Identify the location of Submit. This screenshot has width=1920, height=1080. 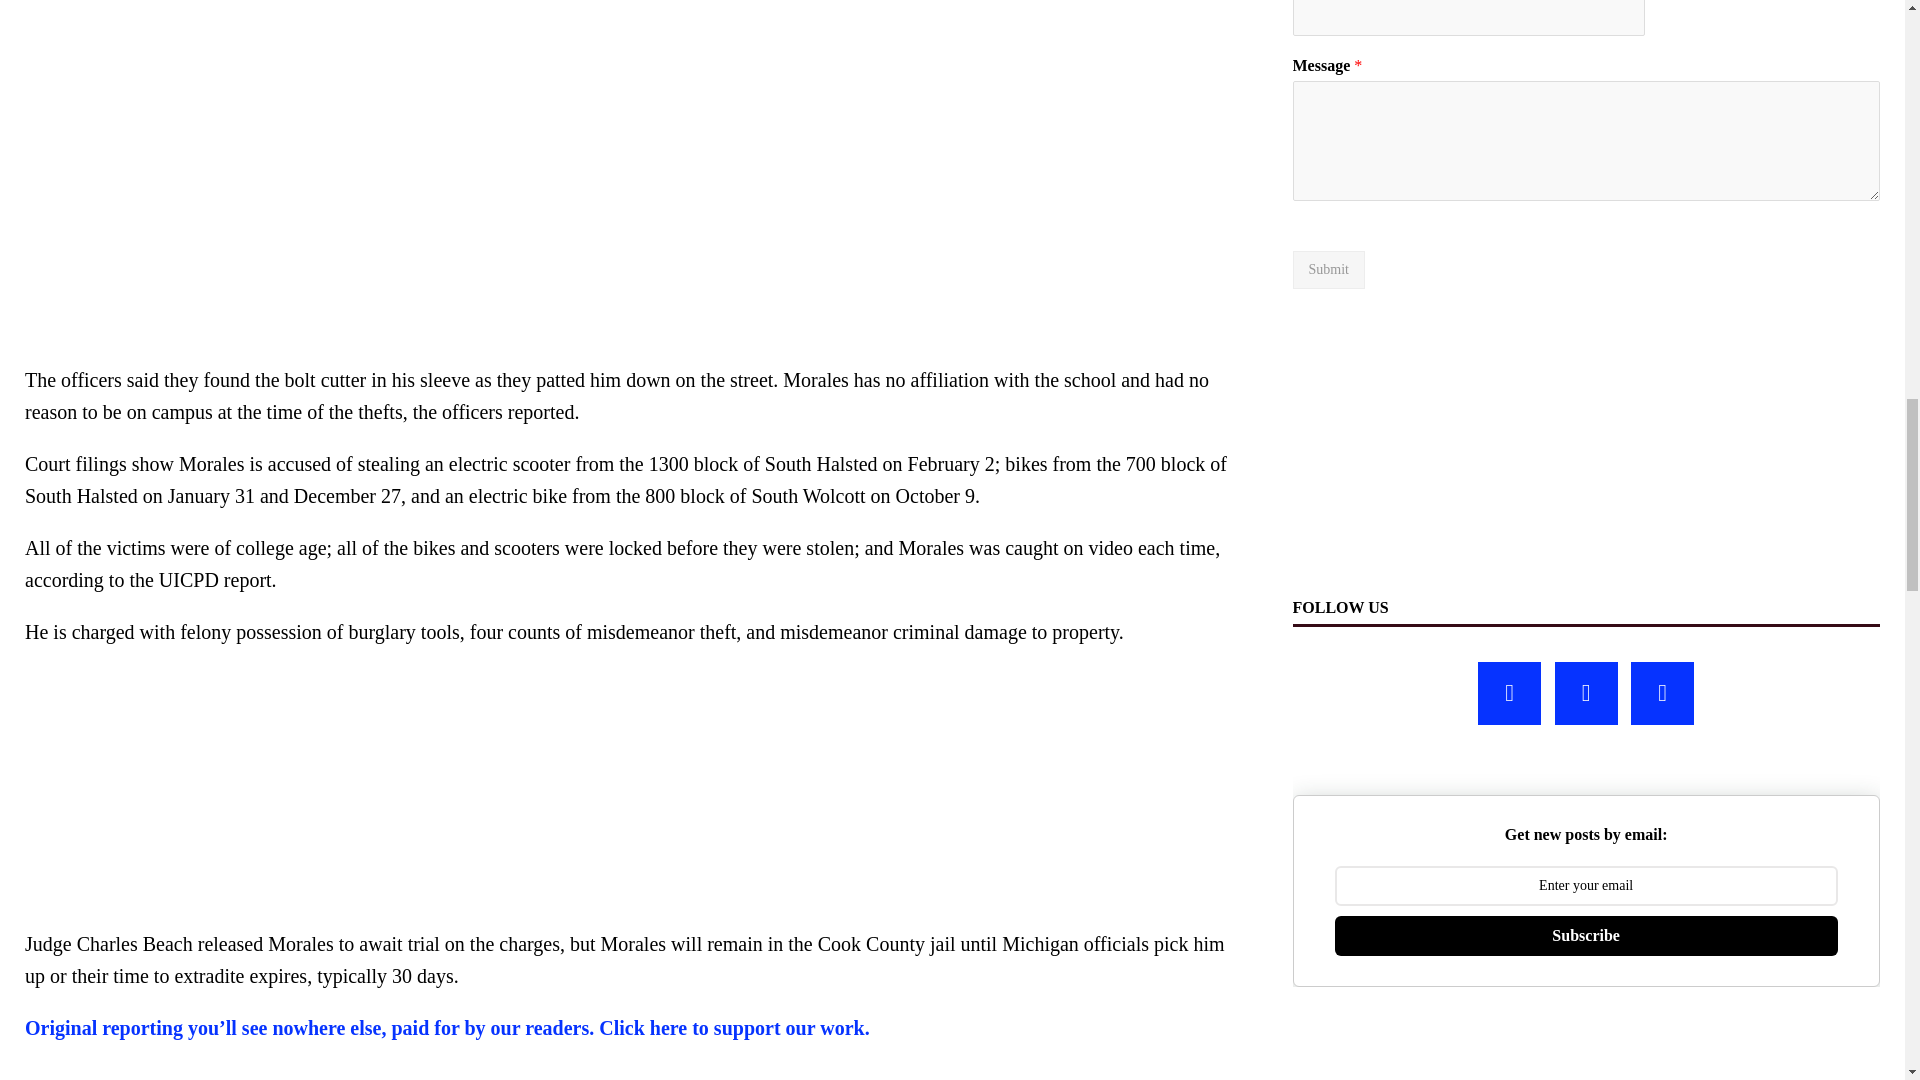
(1328, 270).